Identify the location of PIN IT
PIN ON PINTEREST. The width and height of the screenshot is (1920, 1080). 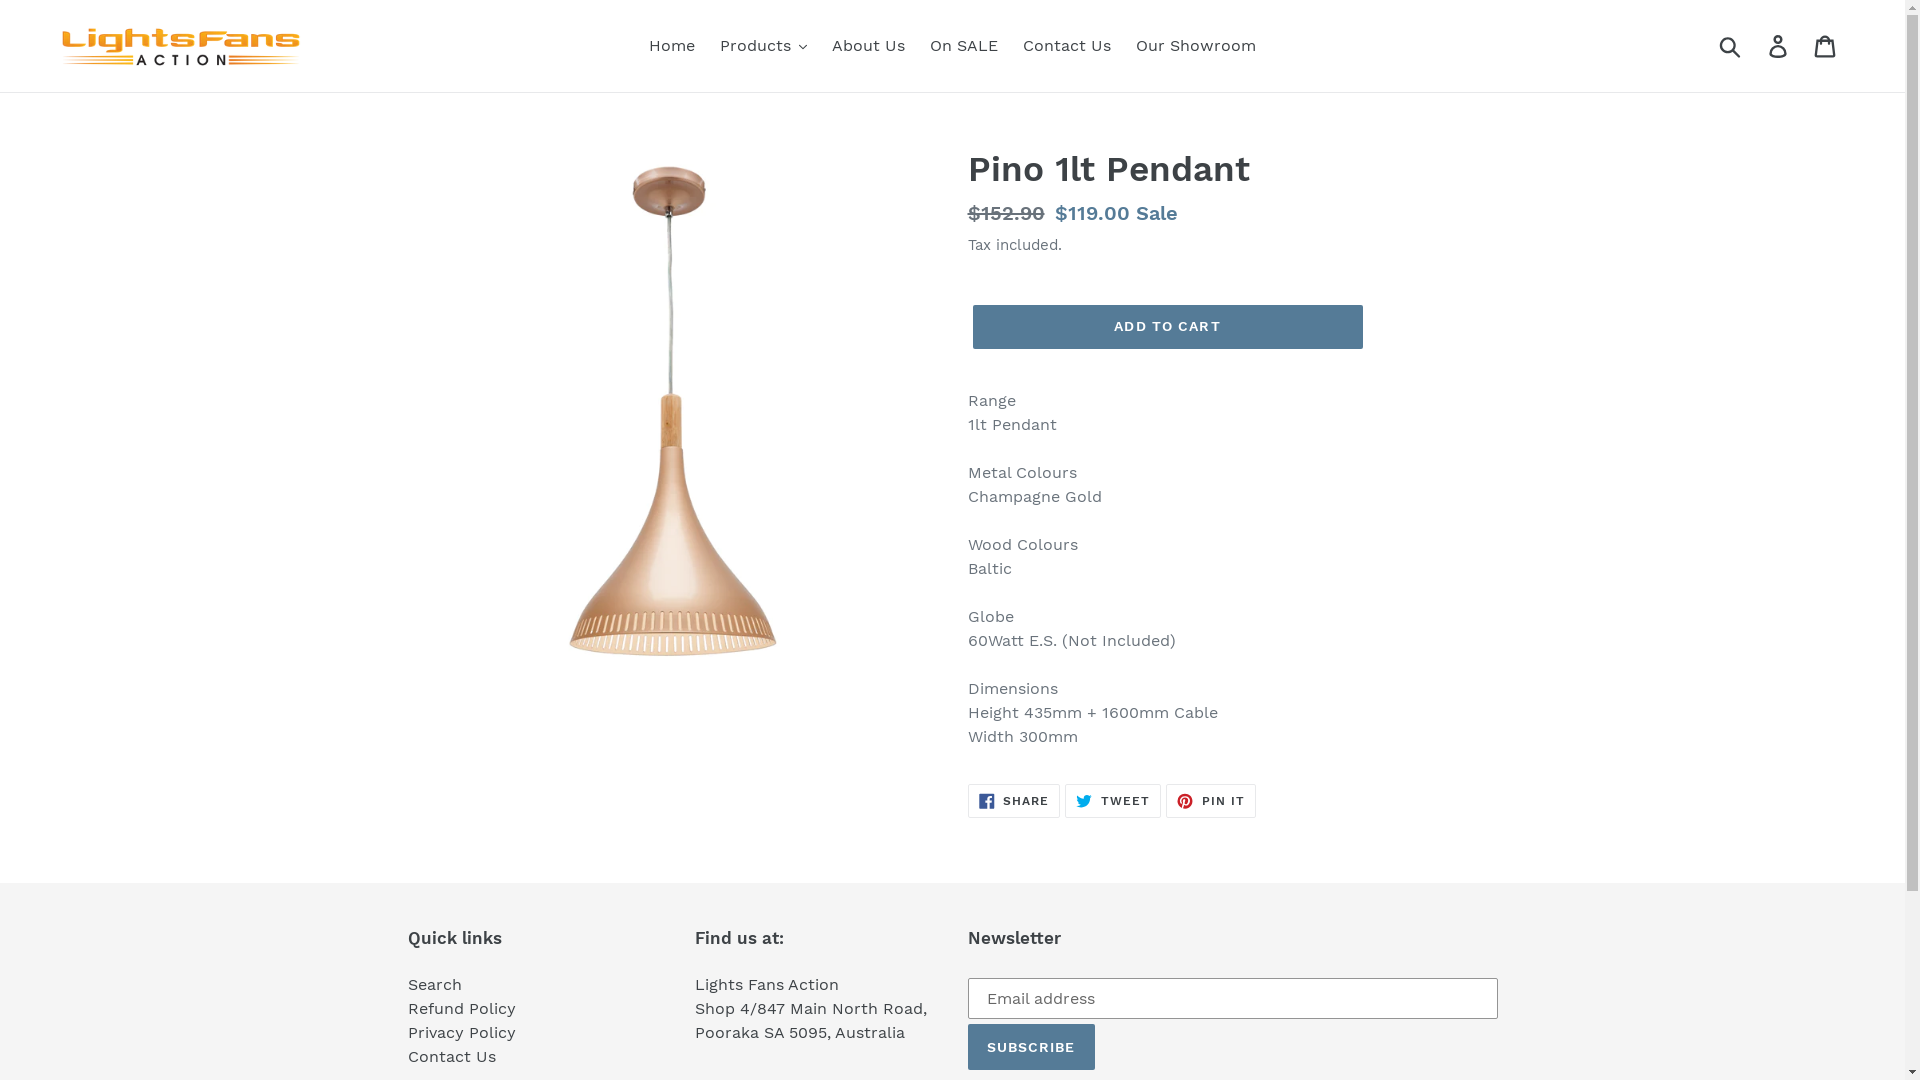
(1211, 801).